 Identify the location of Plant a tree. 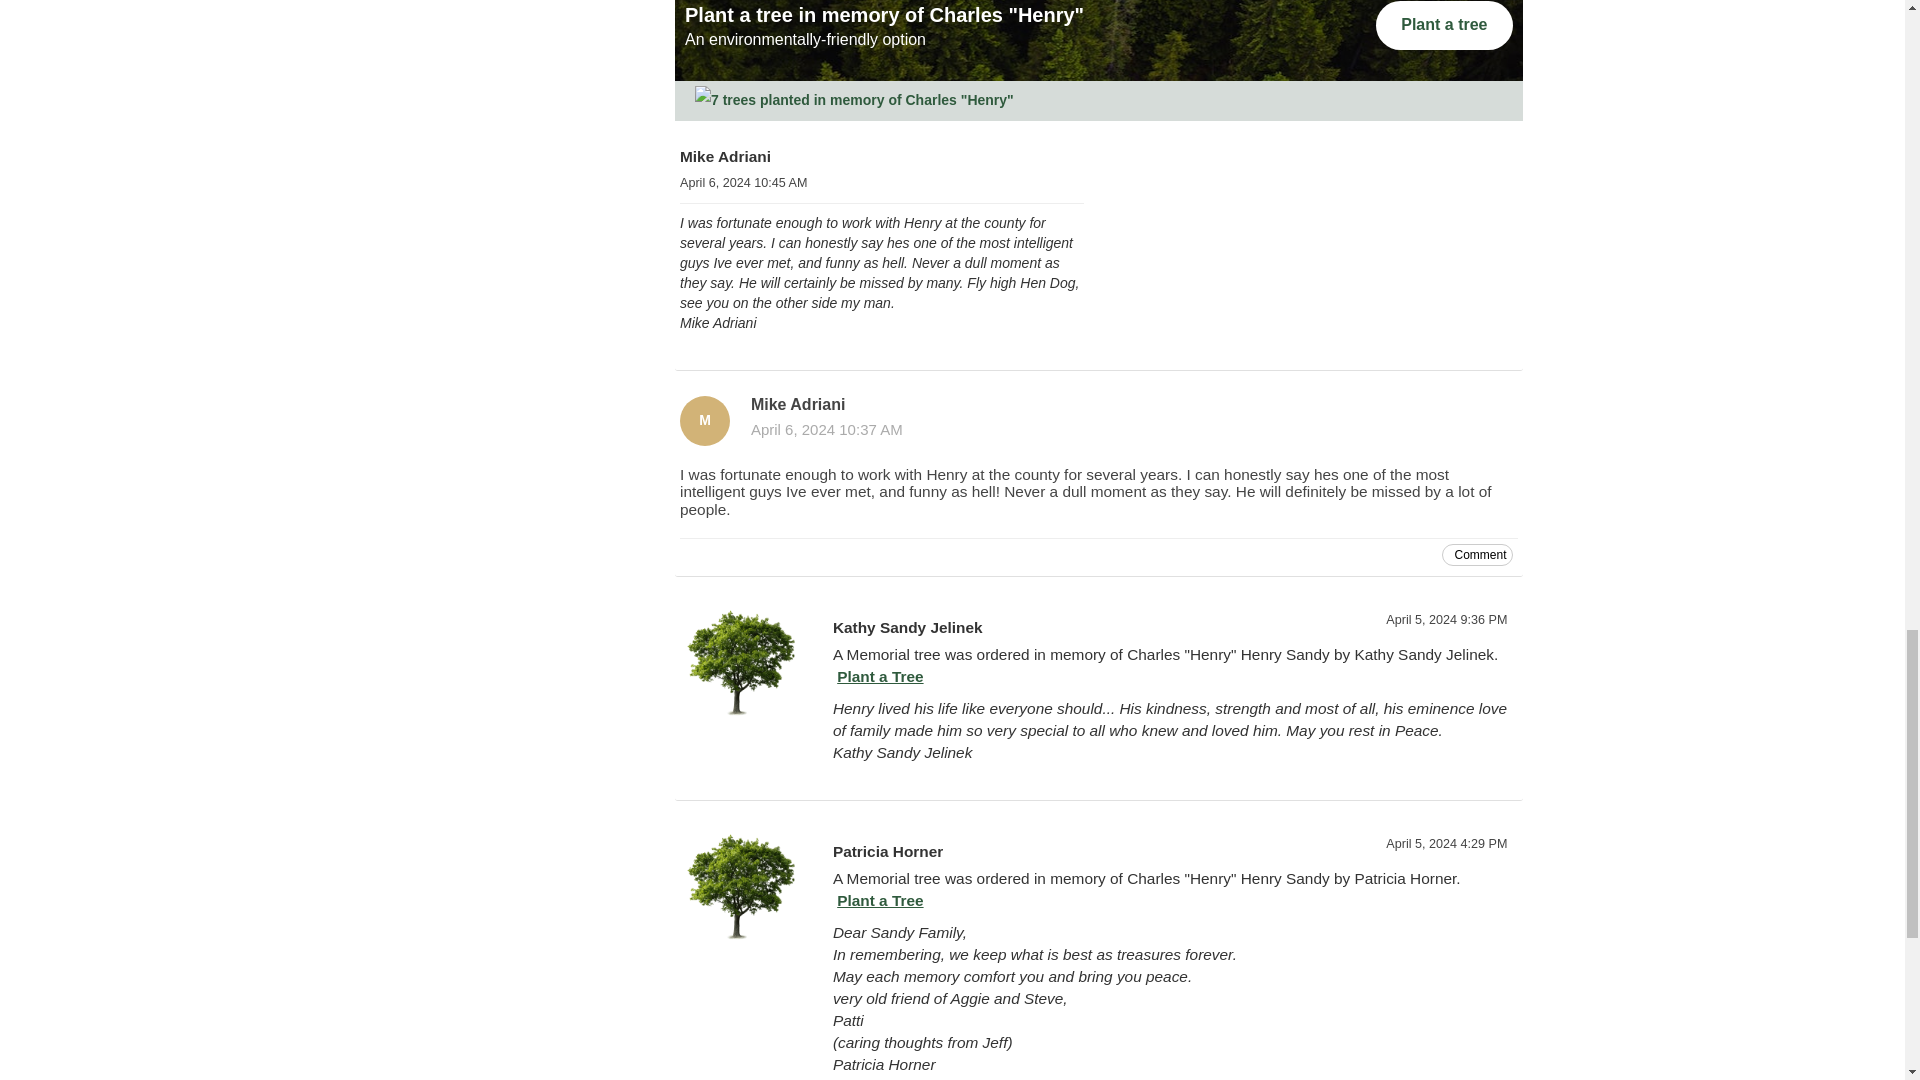
(1315, 294).